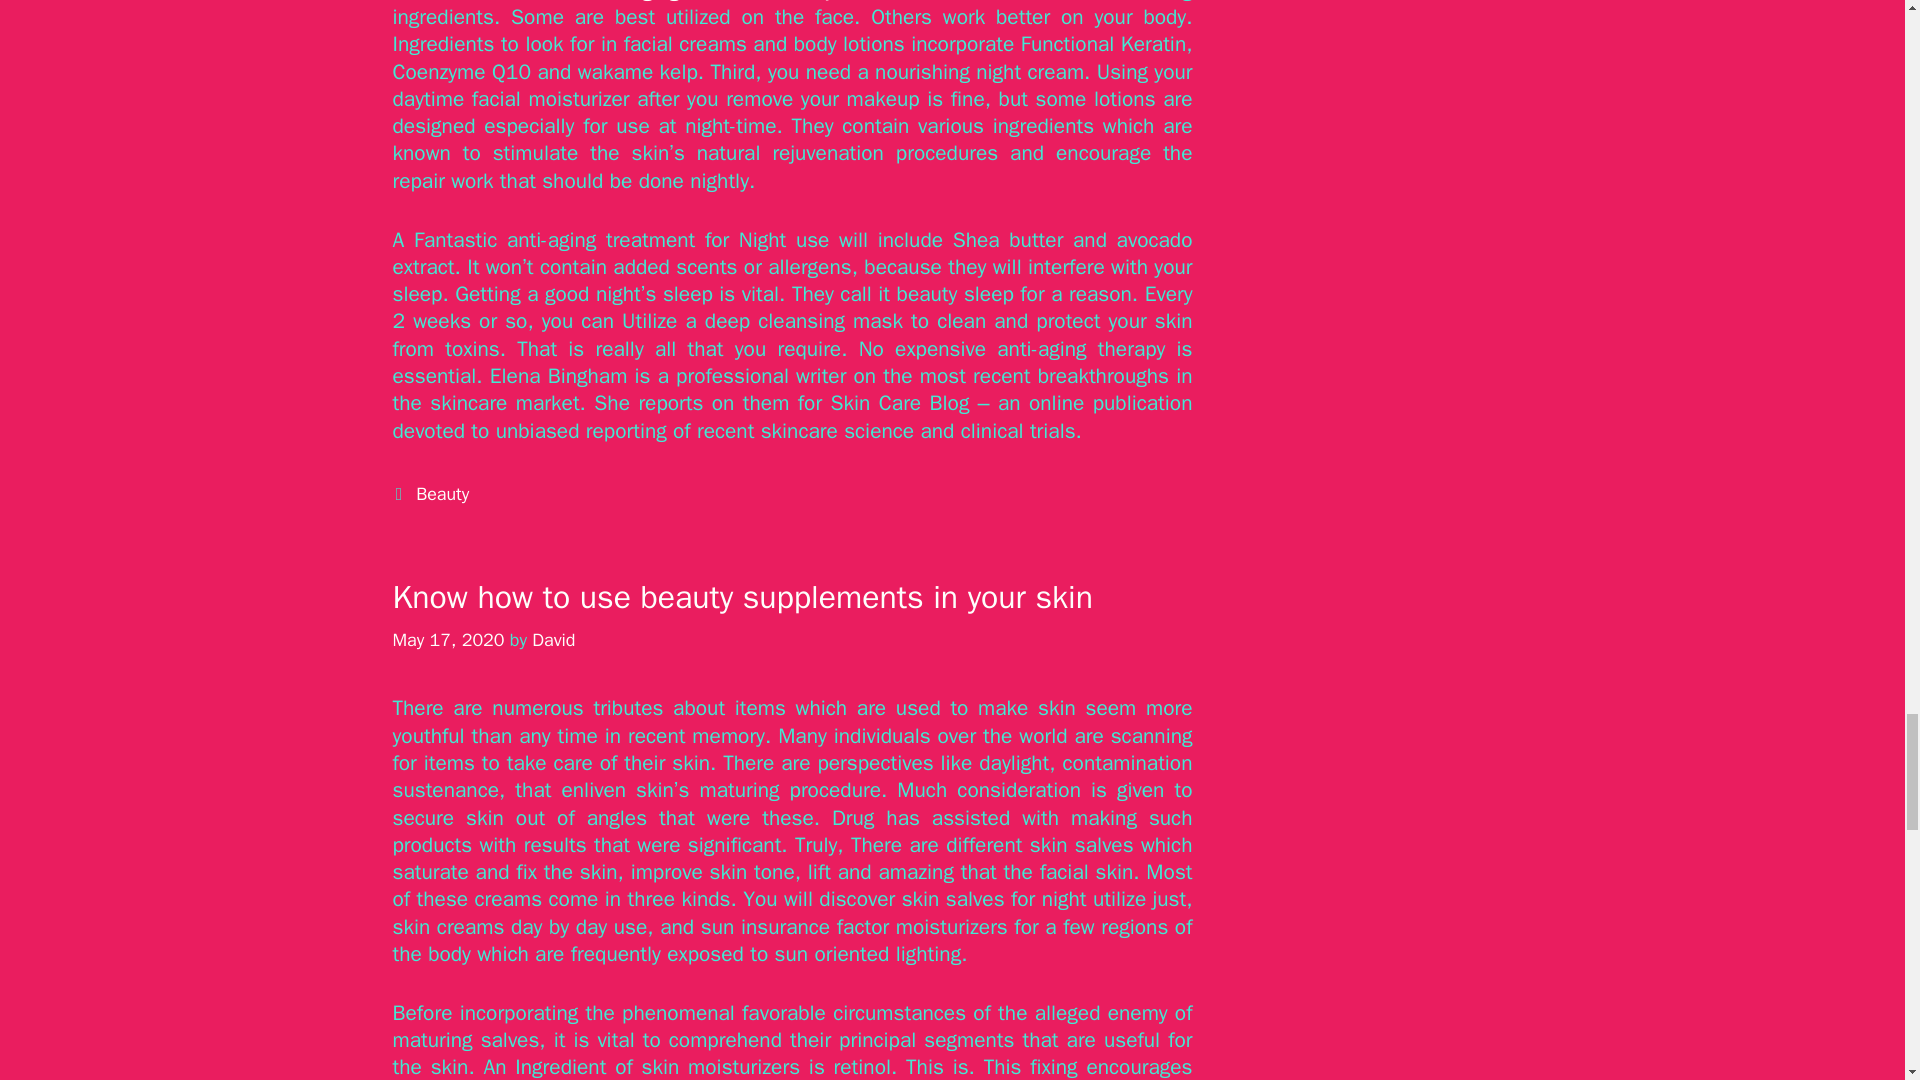 Image resolution: width=1920 pixels, height=1080 pixels. I want to click on Beauty, so click(442, 494).